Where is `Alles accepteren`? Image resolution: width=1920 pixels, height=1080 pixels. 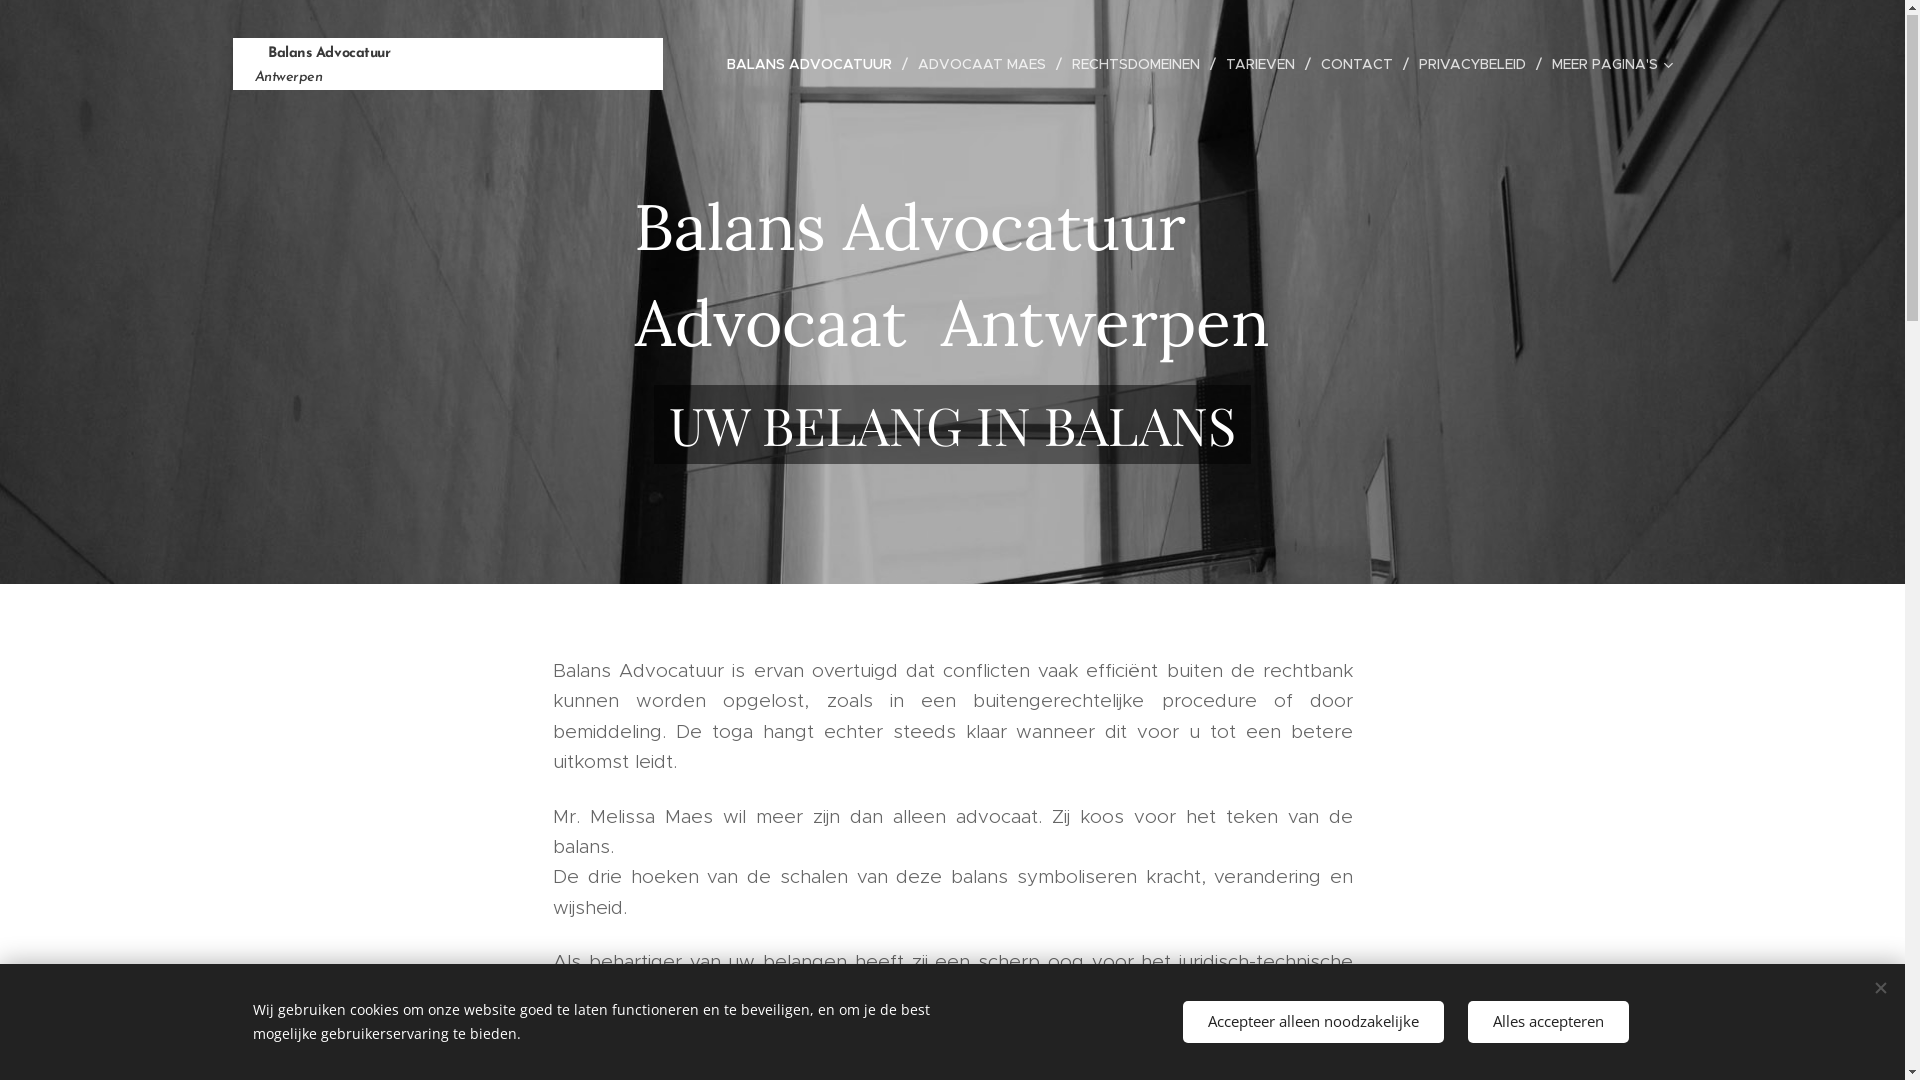
Alles accepteren is located at coordinates (1548, 1022).